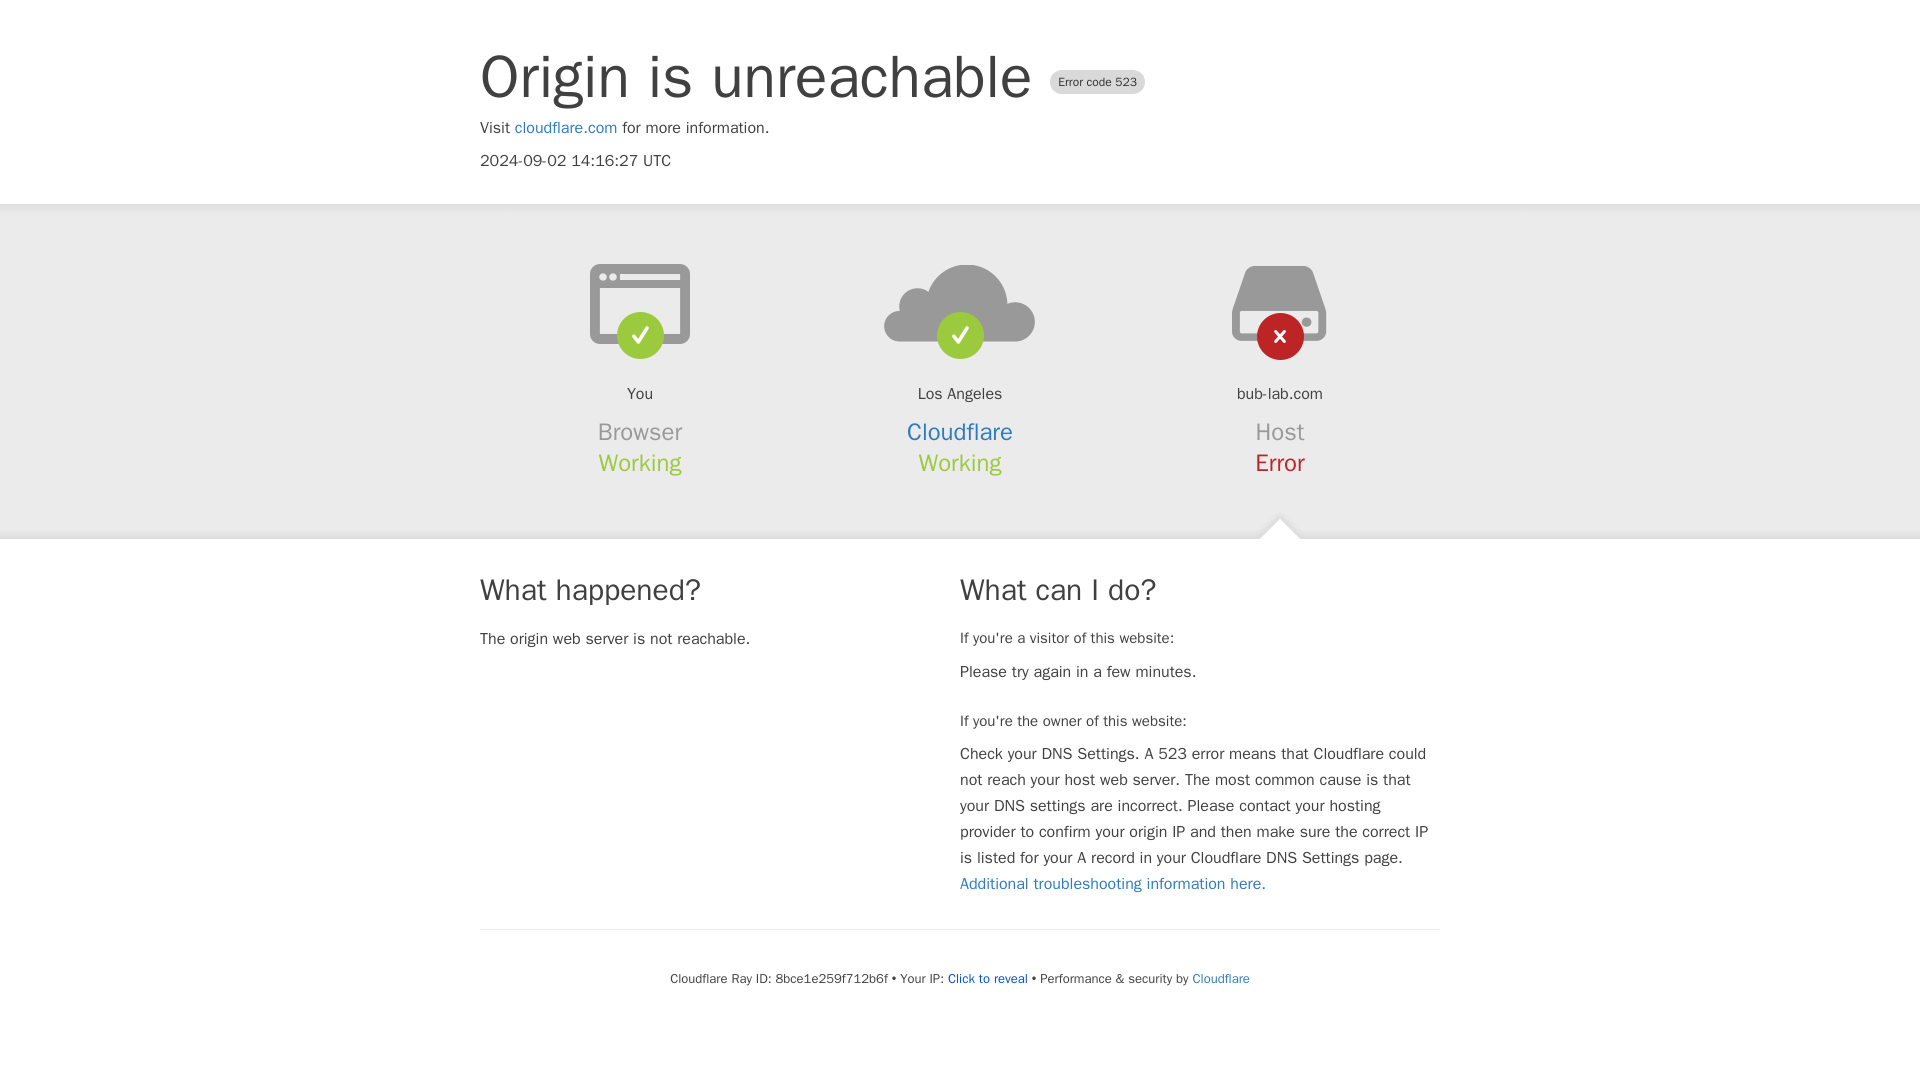 This screenshot has height=1080, width=1920. What do you see at coordinates (566, 128) in the screenshot?
I see `cloudflare.com` at bounding box center [566, 128].